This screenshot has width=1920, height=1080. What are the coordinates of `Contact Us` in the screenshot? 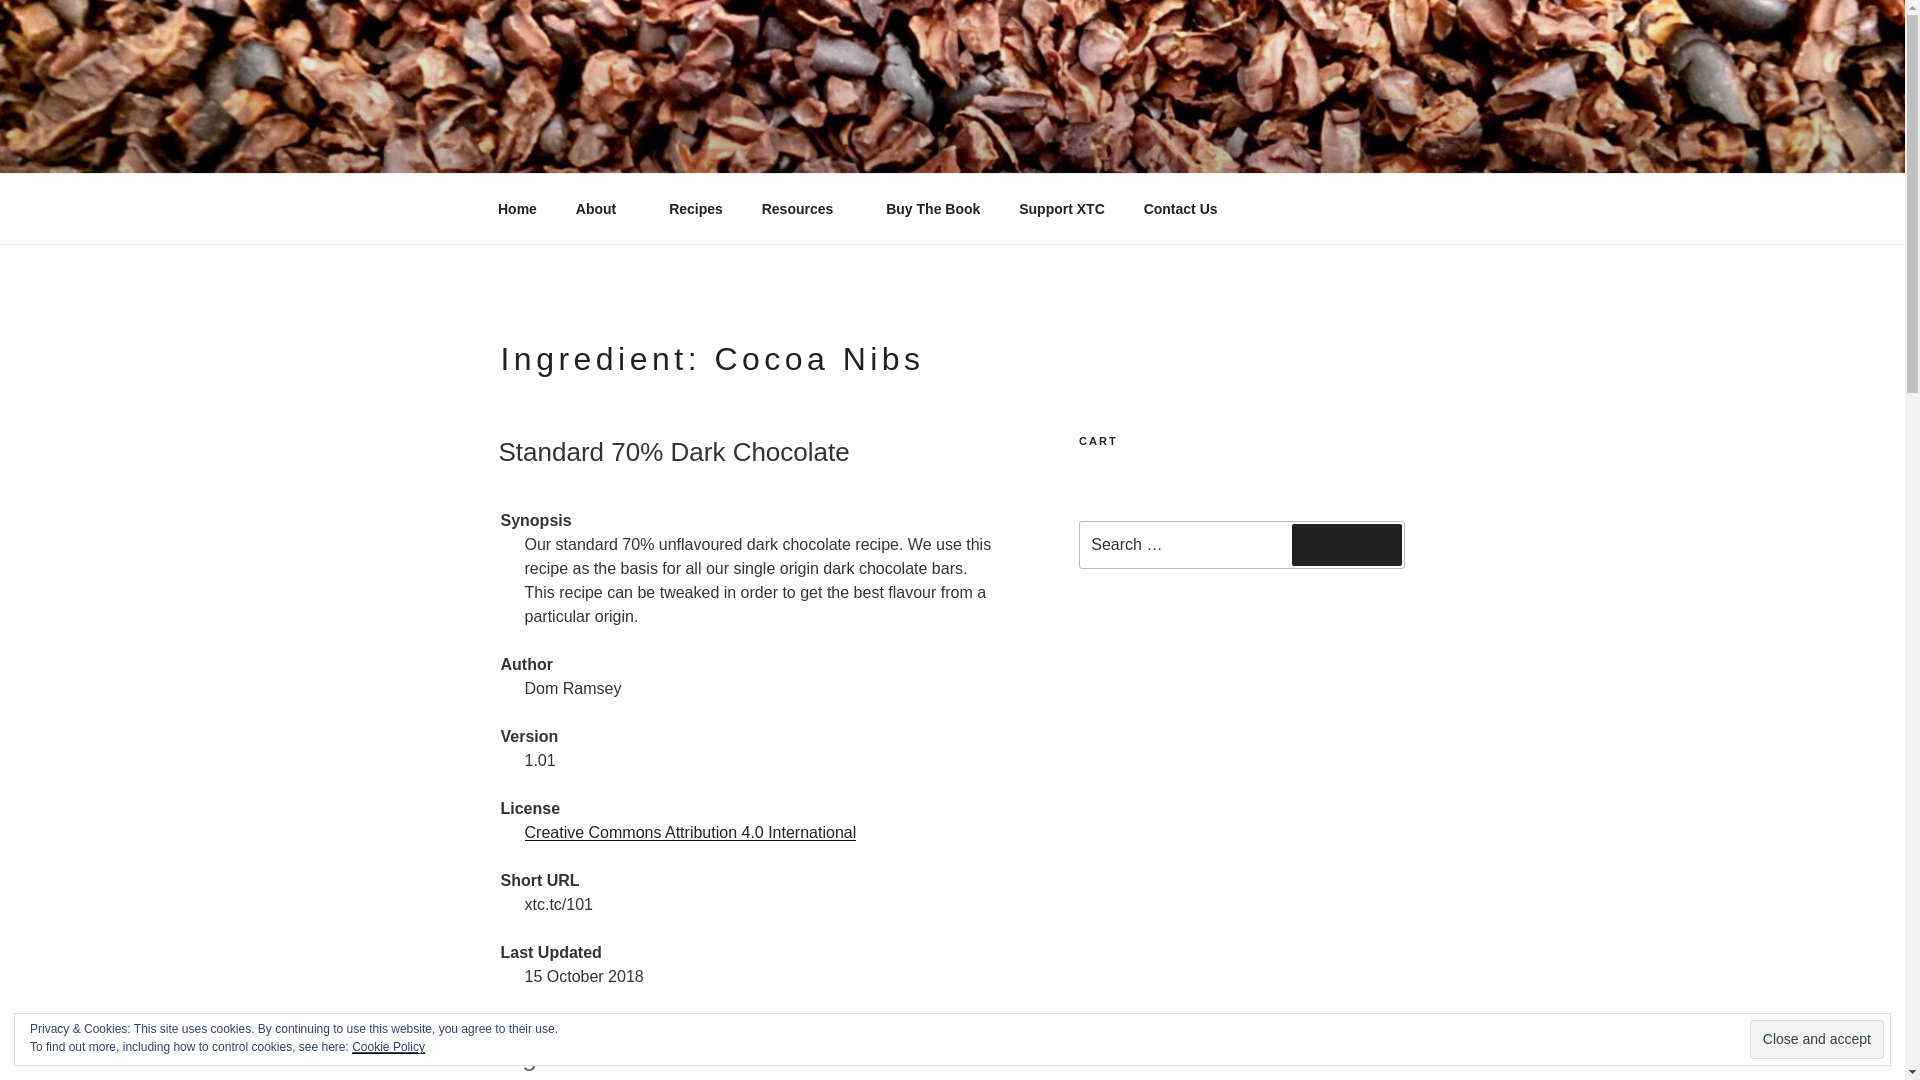 It's located at (1180, 208).